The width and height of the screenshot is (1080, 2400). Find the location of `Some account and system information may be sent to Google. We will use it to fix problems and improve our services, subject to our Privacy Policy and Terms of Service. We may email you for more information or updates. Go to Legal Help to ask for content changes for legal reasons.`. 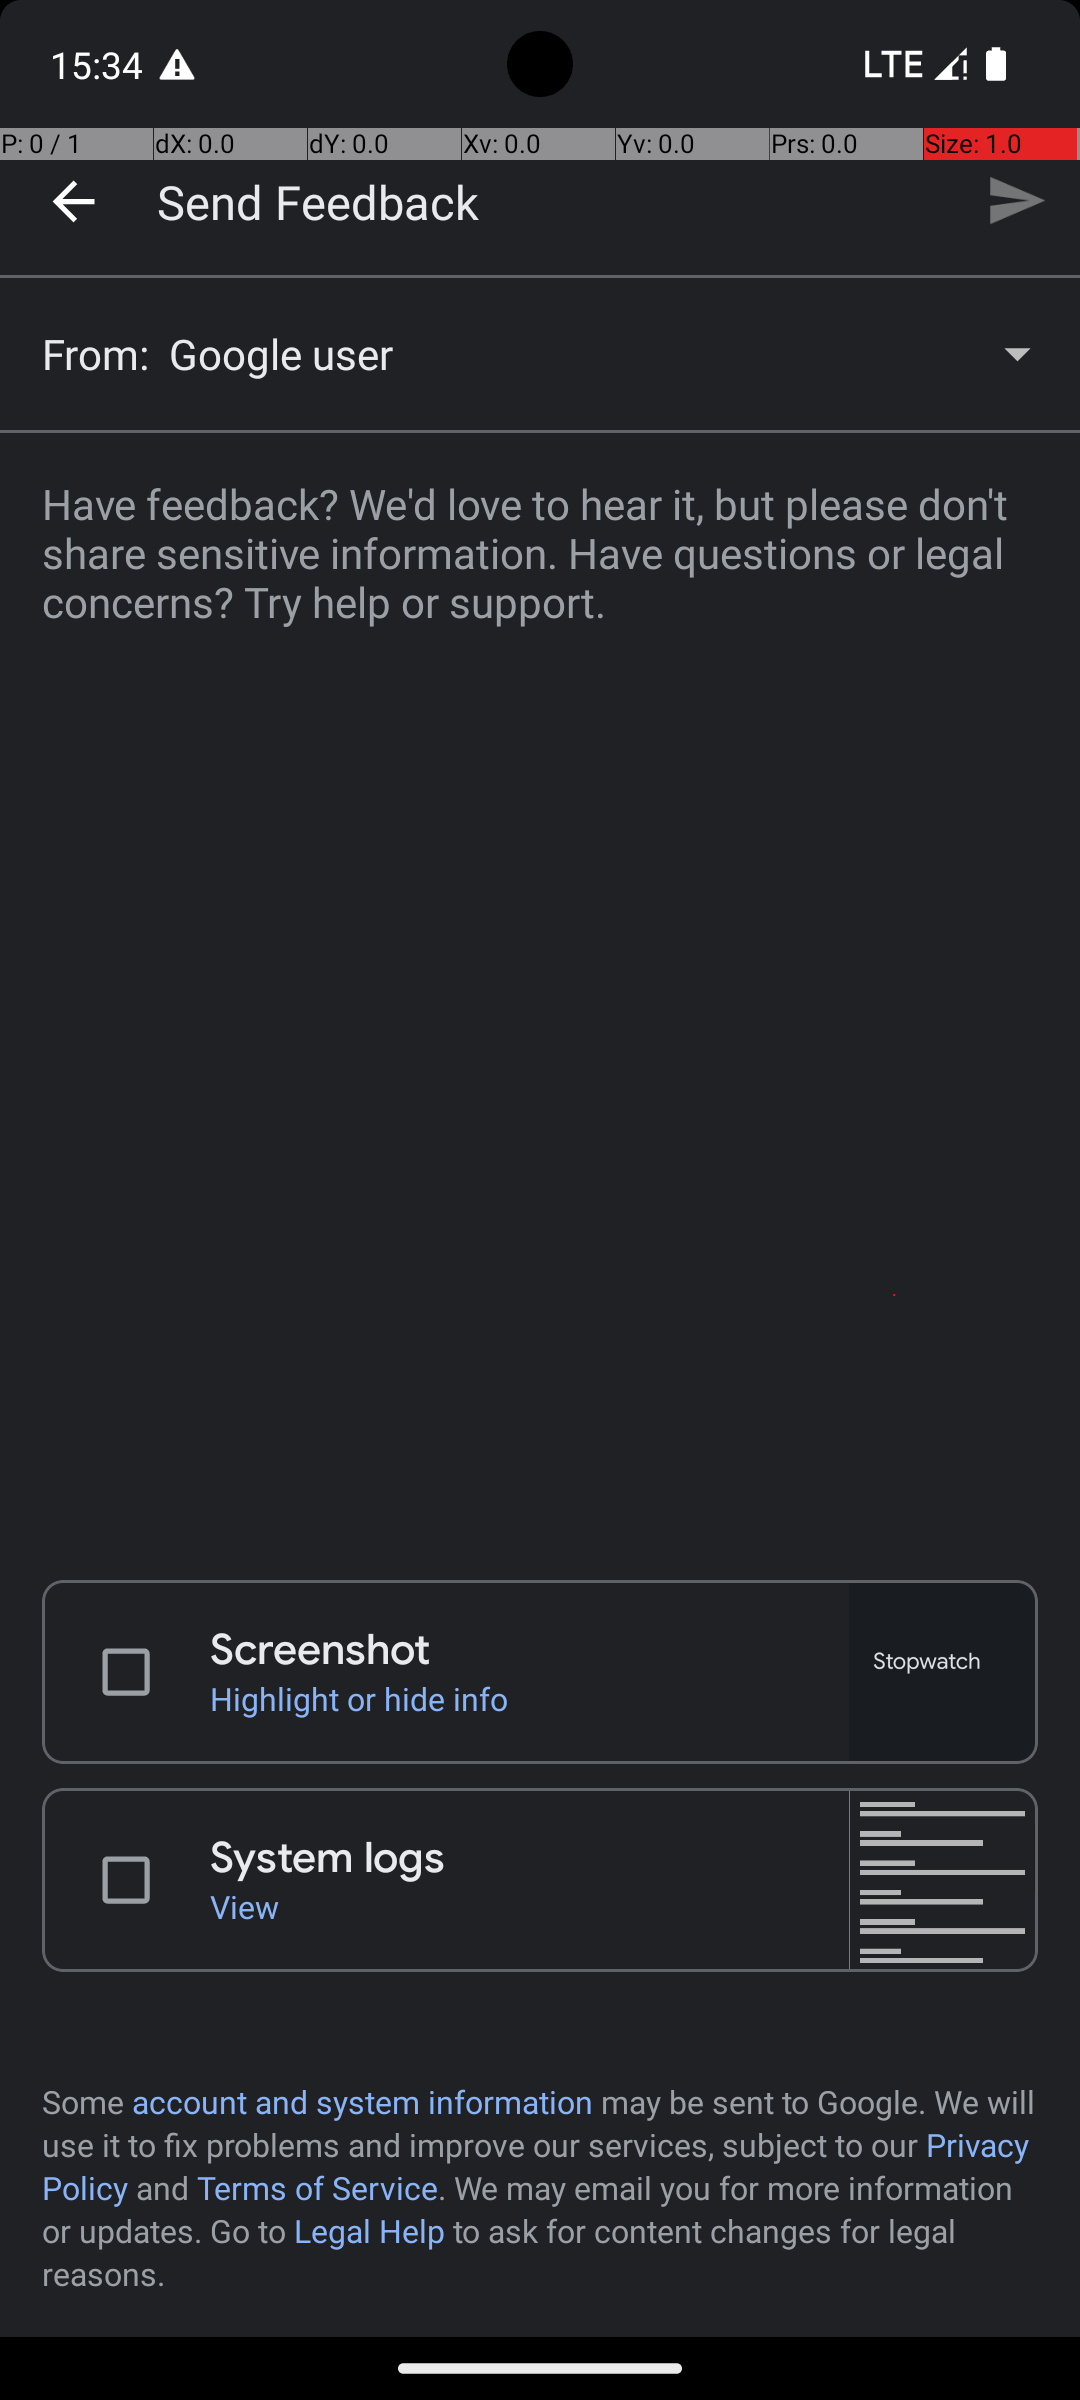

Some account and system information may be sent to Google. We will use it to fix problems and improve our services, subject to our Privacy Policy and Terms of Service. We may email you for more information or updates. Go to Legal Help to ask for content changes for legal reasons. is located at coordinates (540, 2188).